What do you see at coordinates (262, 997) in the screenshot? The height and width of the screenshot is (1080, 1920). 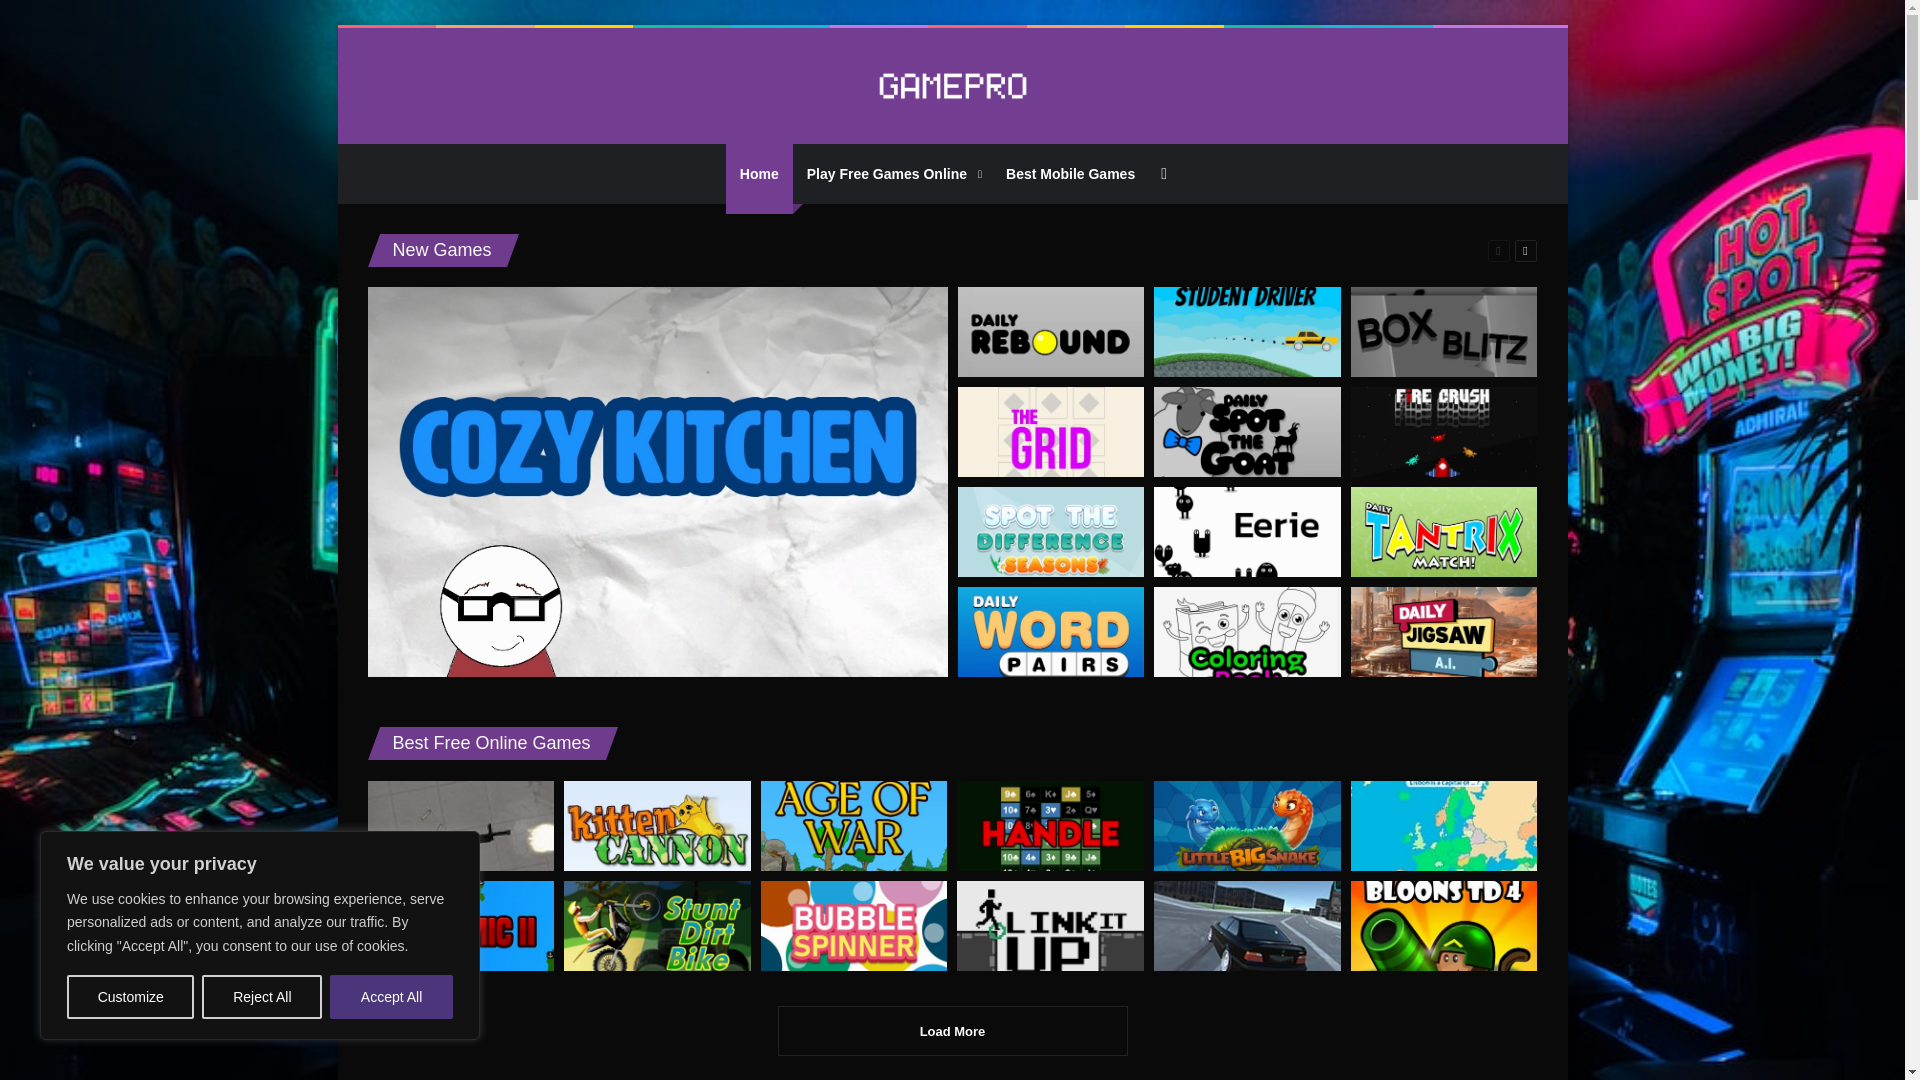 I see `Reject All` at bounding box center [262, 997].